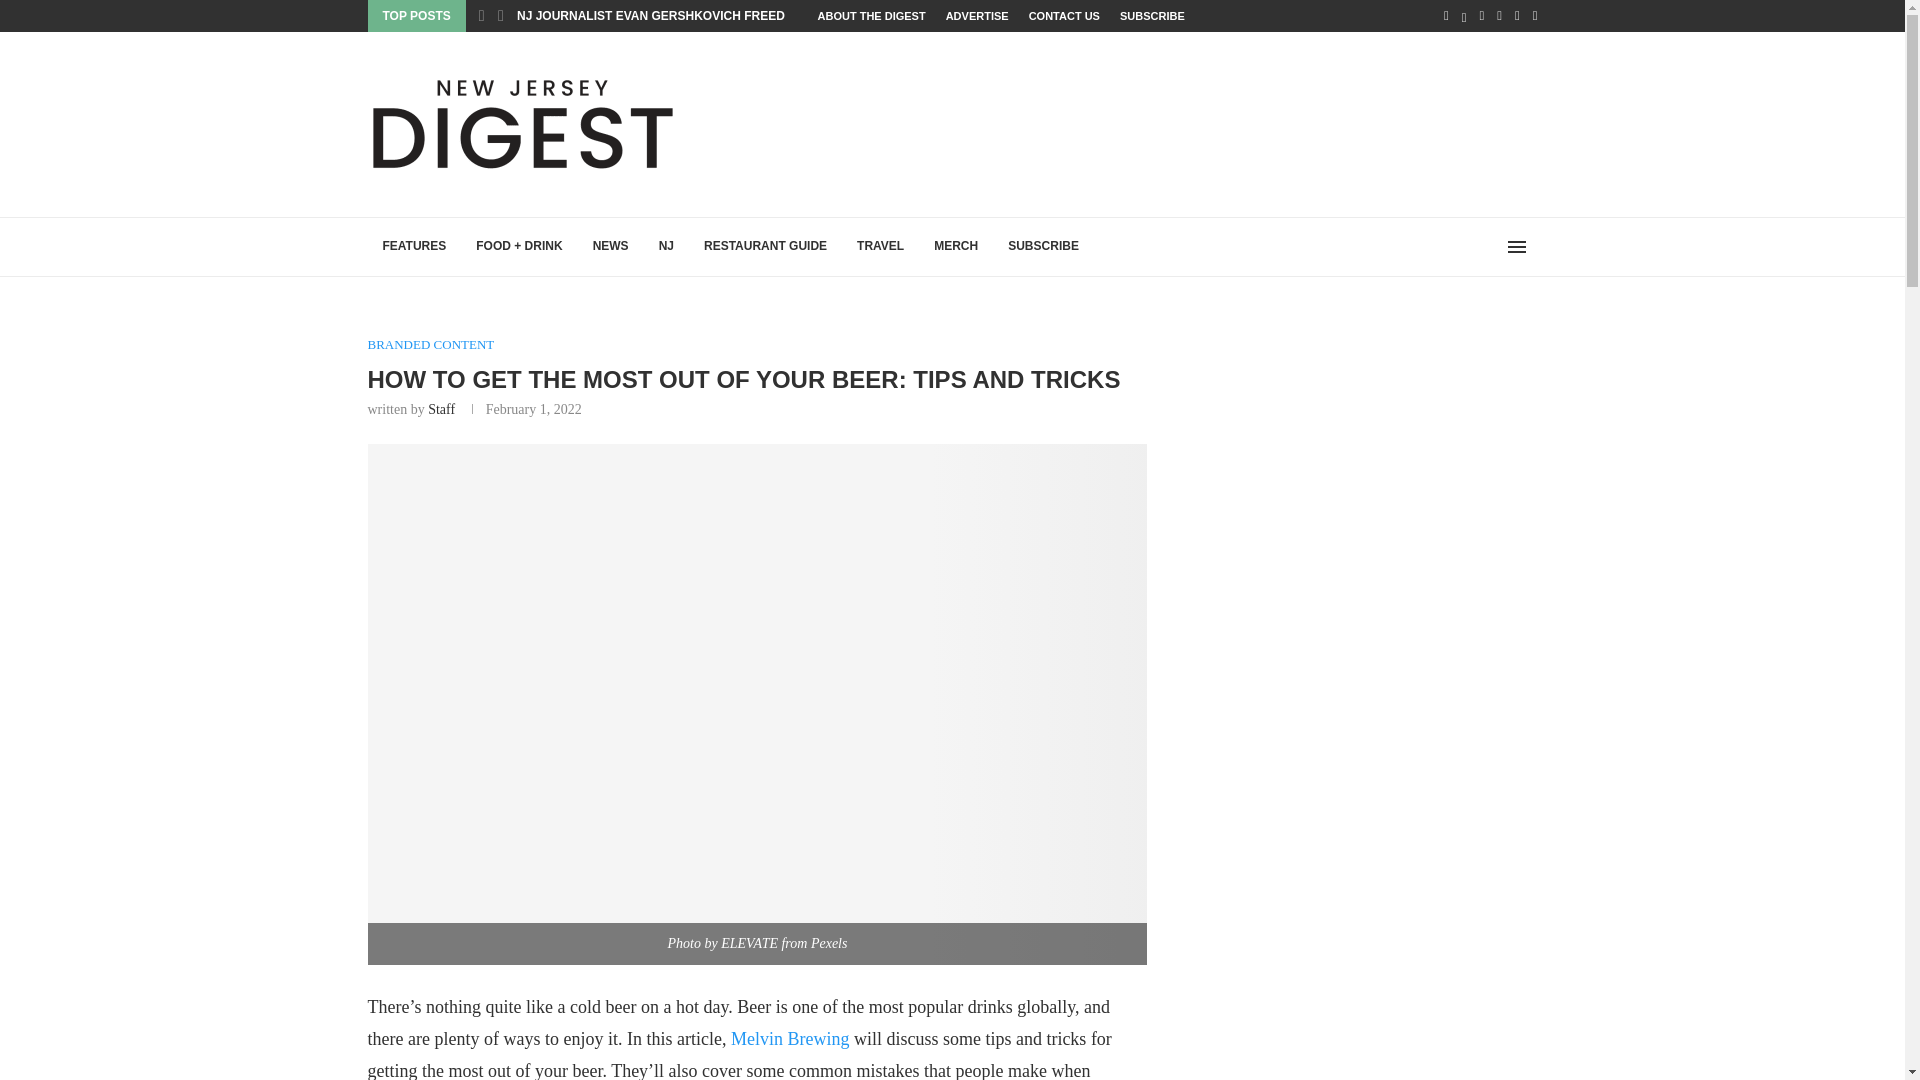 The image size is (1920, 1080). Describe the element at coordinates (1043, 246) in the screenshot. I see `SUBSCRIBE` at that location.